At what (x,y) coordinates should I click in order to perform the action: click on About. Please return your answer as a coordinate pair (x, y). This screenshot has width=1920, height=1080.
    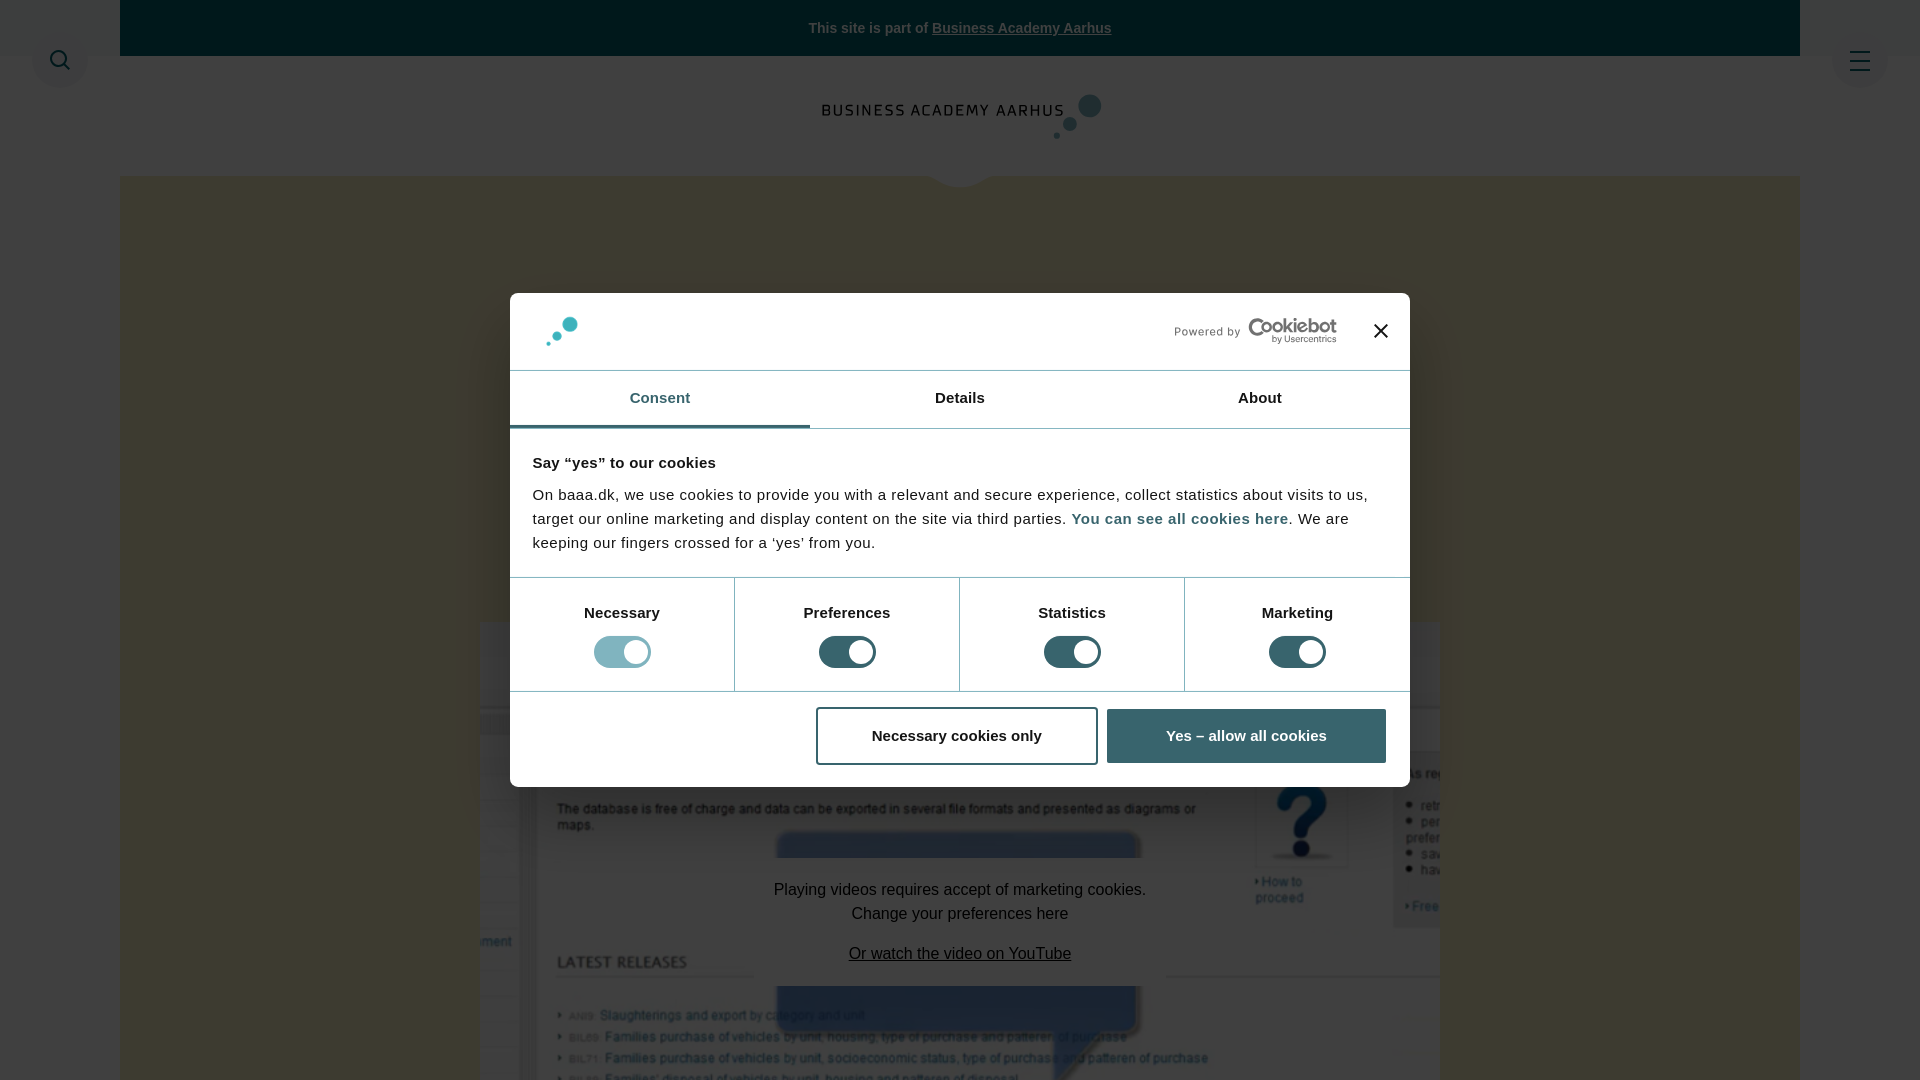
    Looking at the image, I should click on (1259, 399).